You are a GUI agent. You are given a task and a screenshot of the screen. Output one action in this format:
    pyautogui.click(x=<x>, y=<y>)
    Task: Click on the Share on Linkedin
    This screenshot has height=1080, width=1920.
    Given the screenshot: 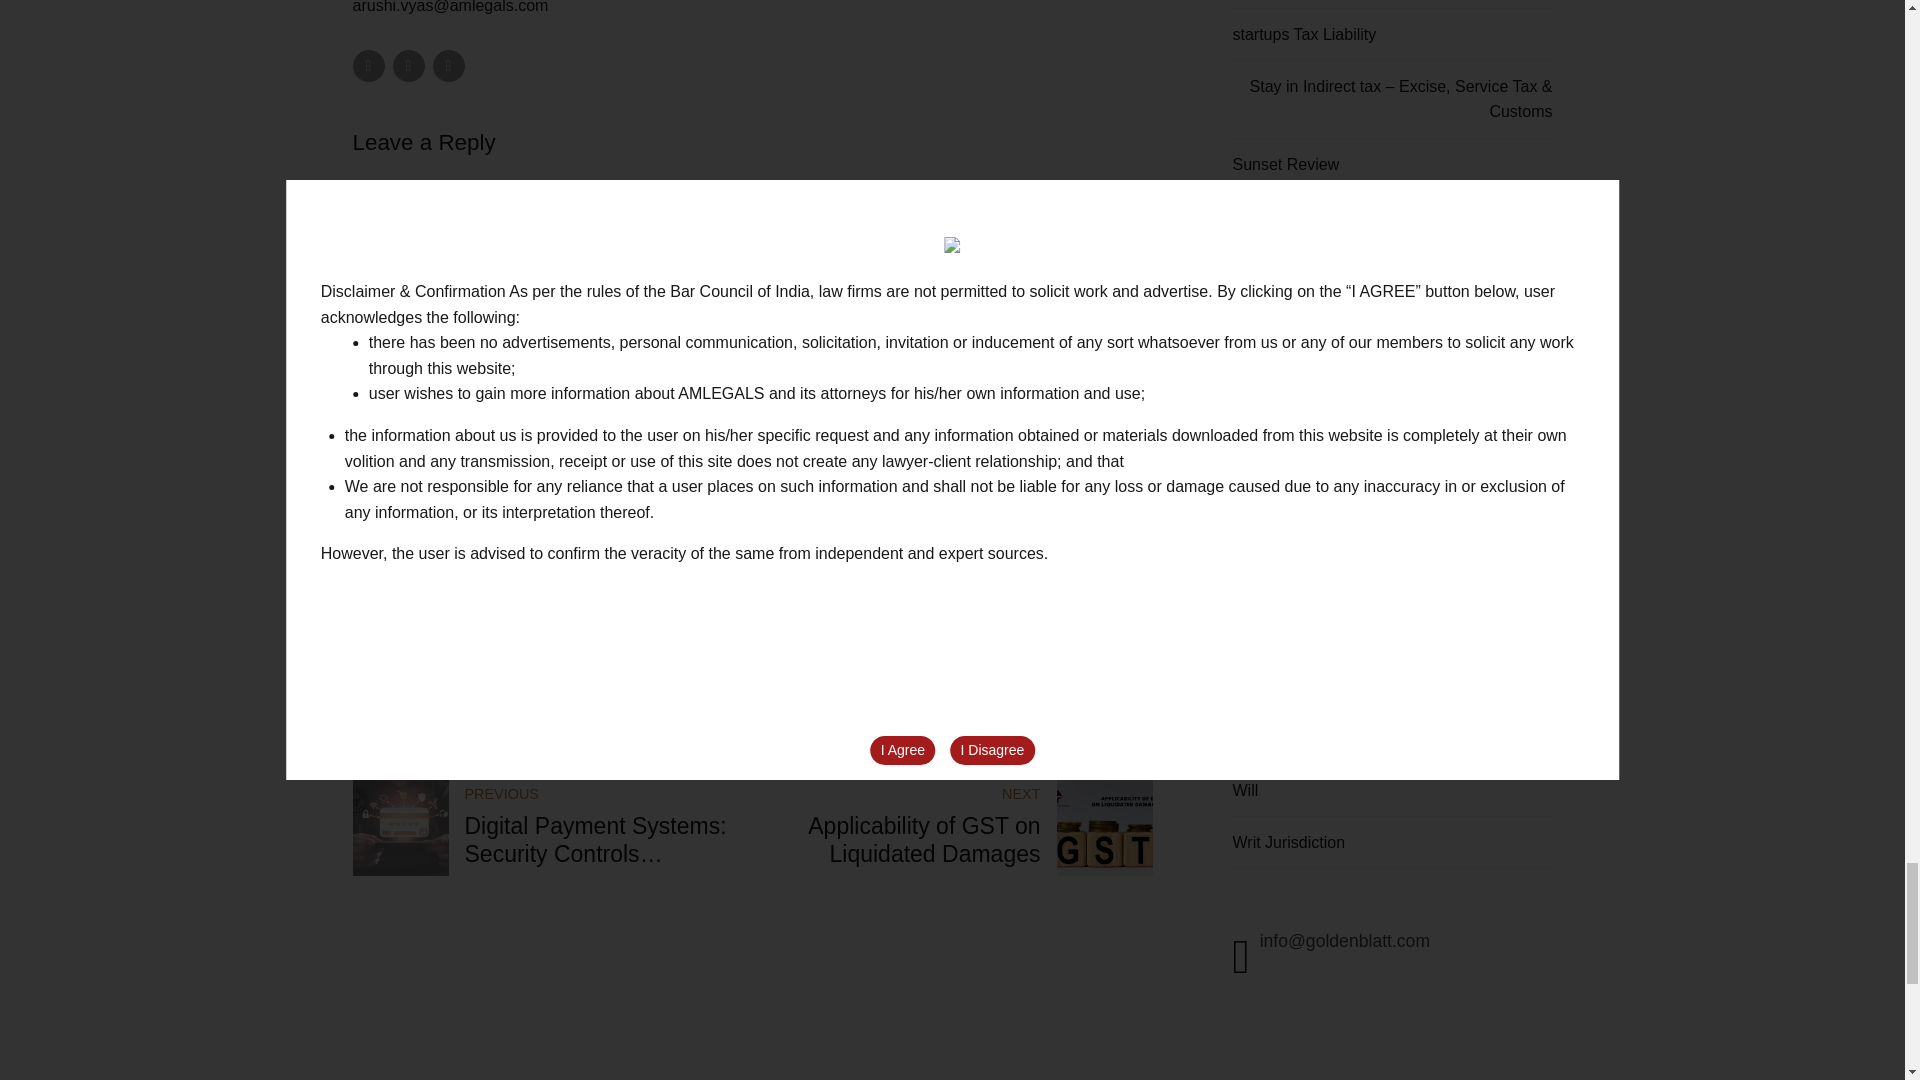 What is the action you would take?
    pyautogui.click(x=448, y=66)
    